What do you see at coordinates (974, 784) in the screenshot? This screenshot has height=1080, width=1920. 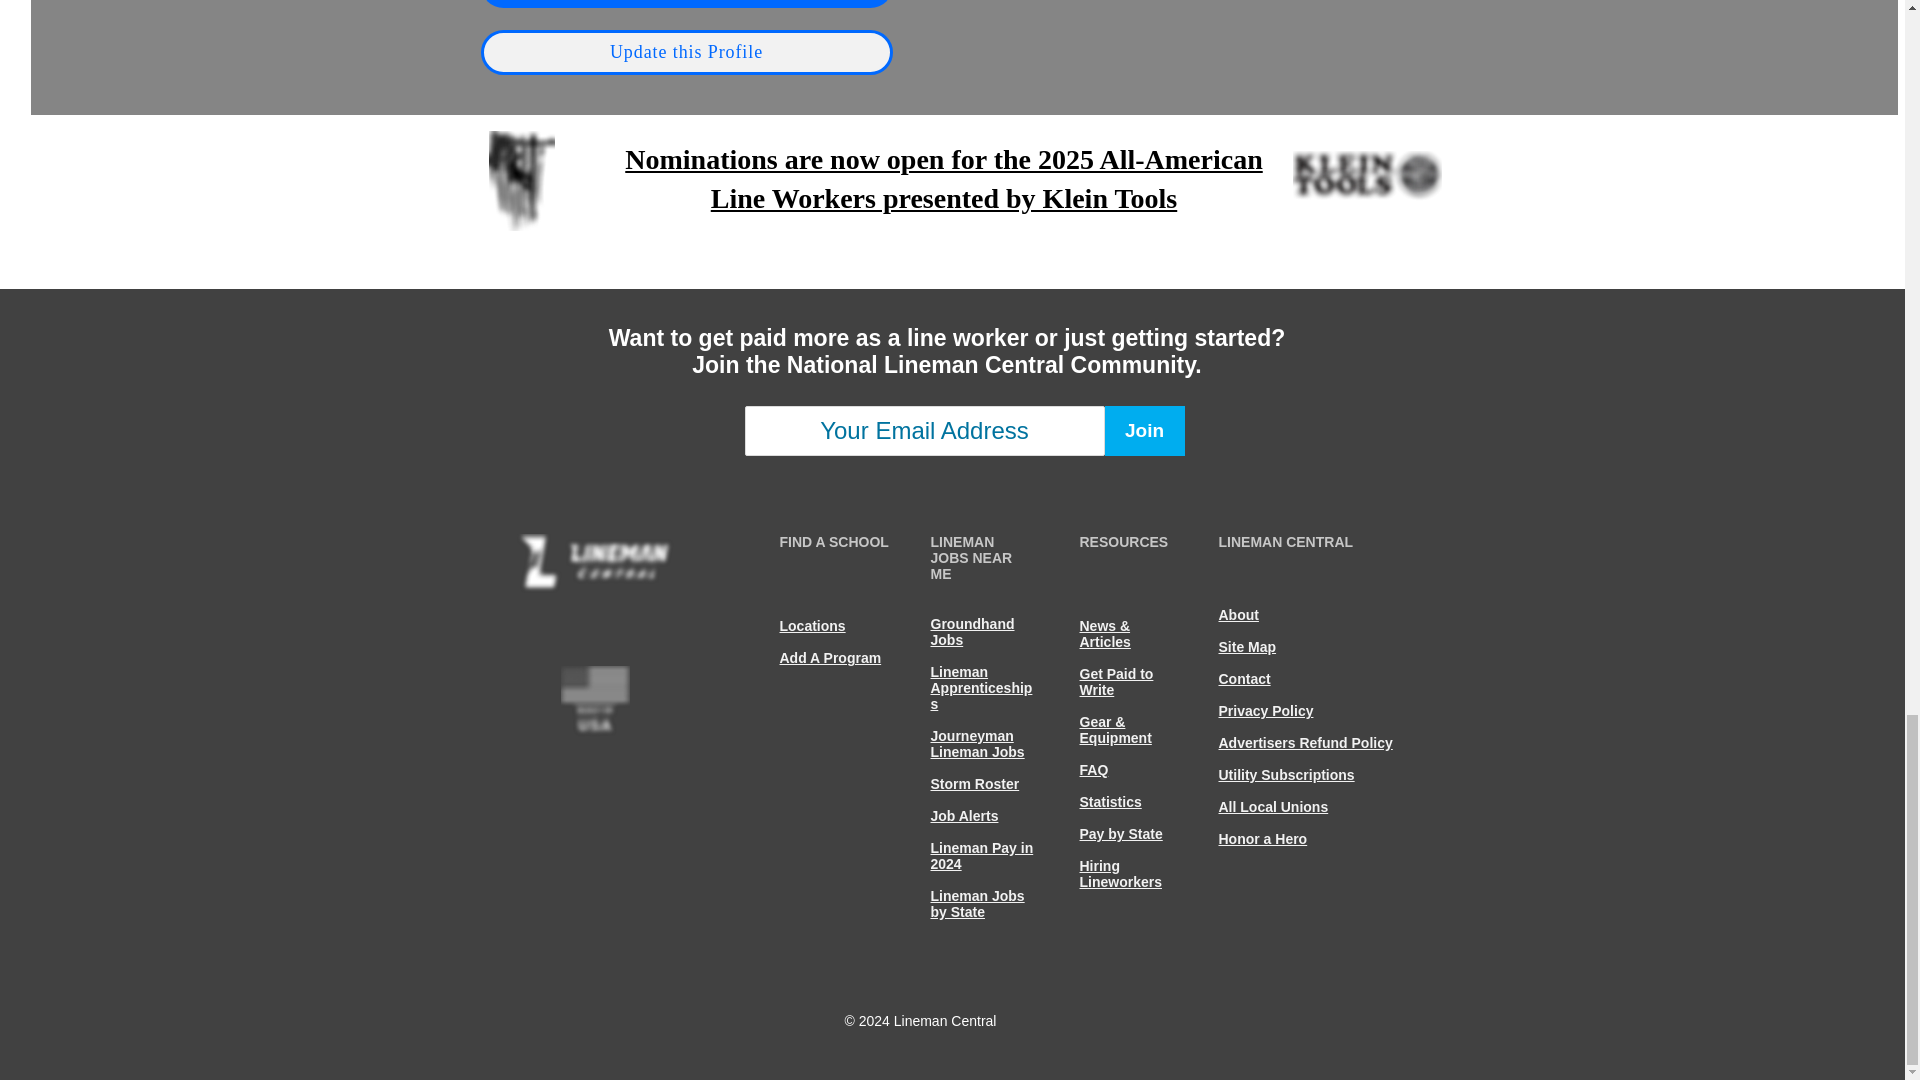 I see `Storm Roster` at bounding box center [974, 784].